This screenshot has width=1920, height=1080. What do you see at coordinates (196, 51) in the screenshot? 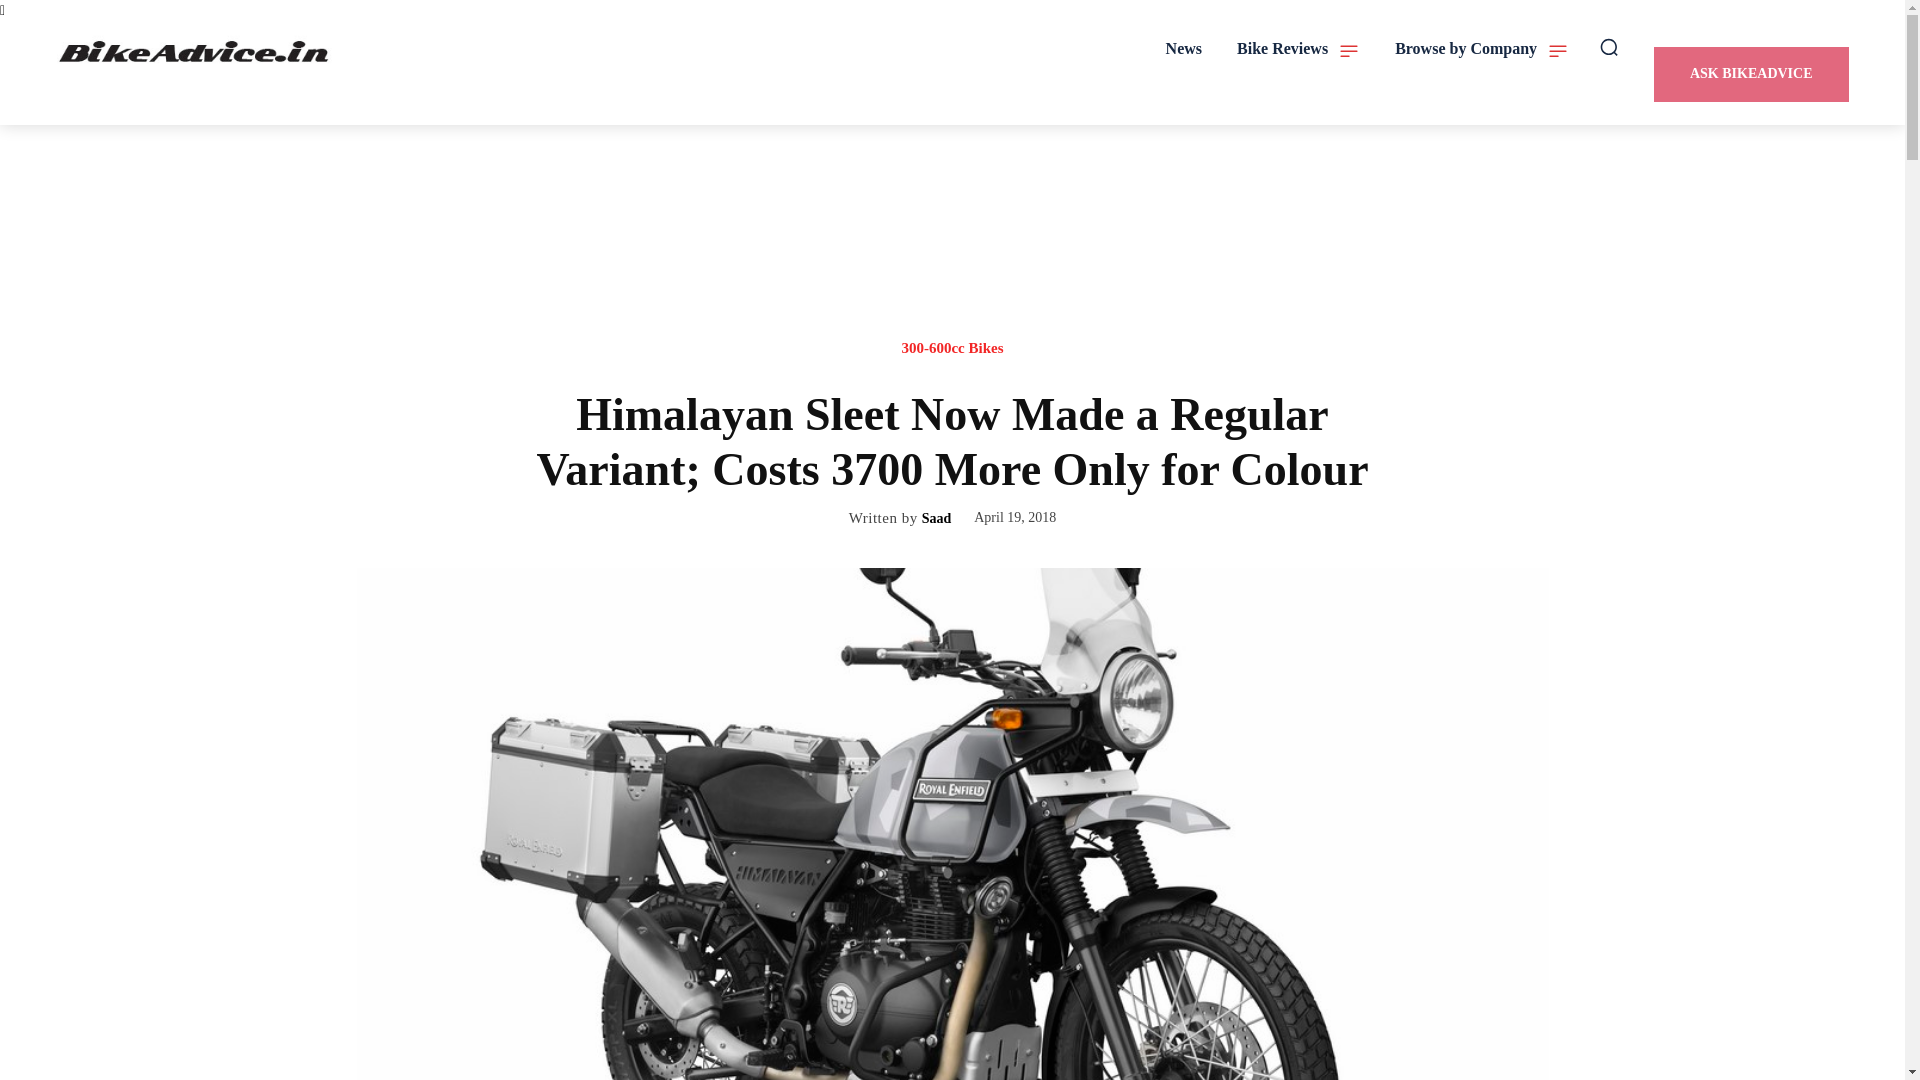
I see `Latest Bike News, Reviews, Spy Pics` at bounding box center [196, 51].